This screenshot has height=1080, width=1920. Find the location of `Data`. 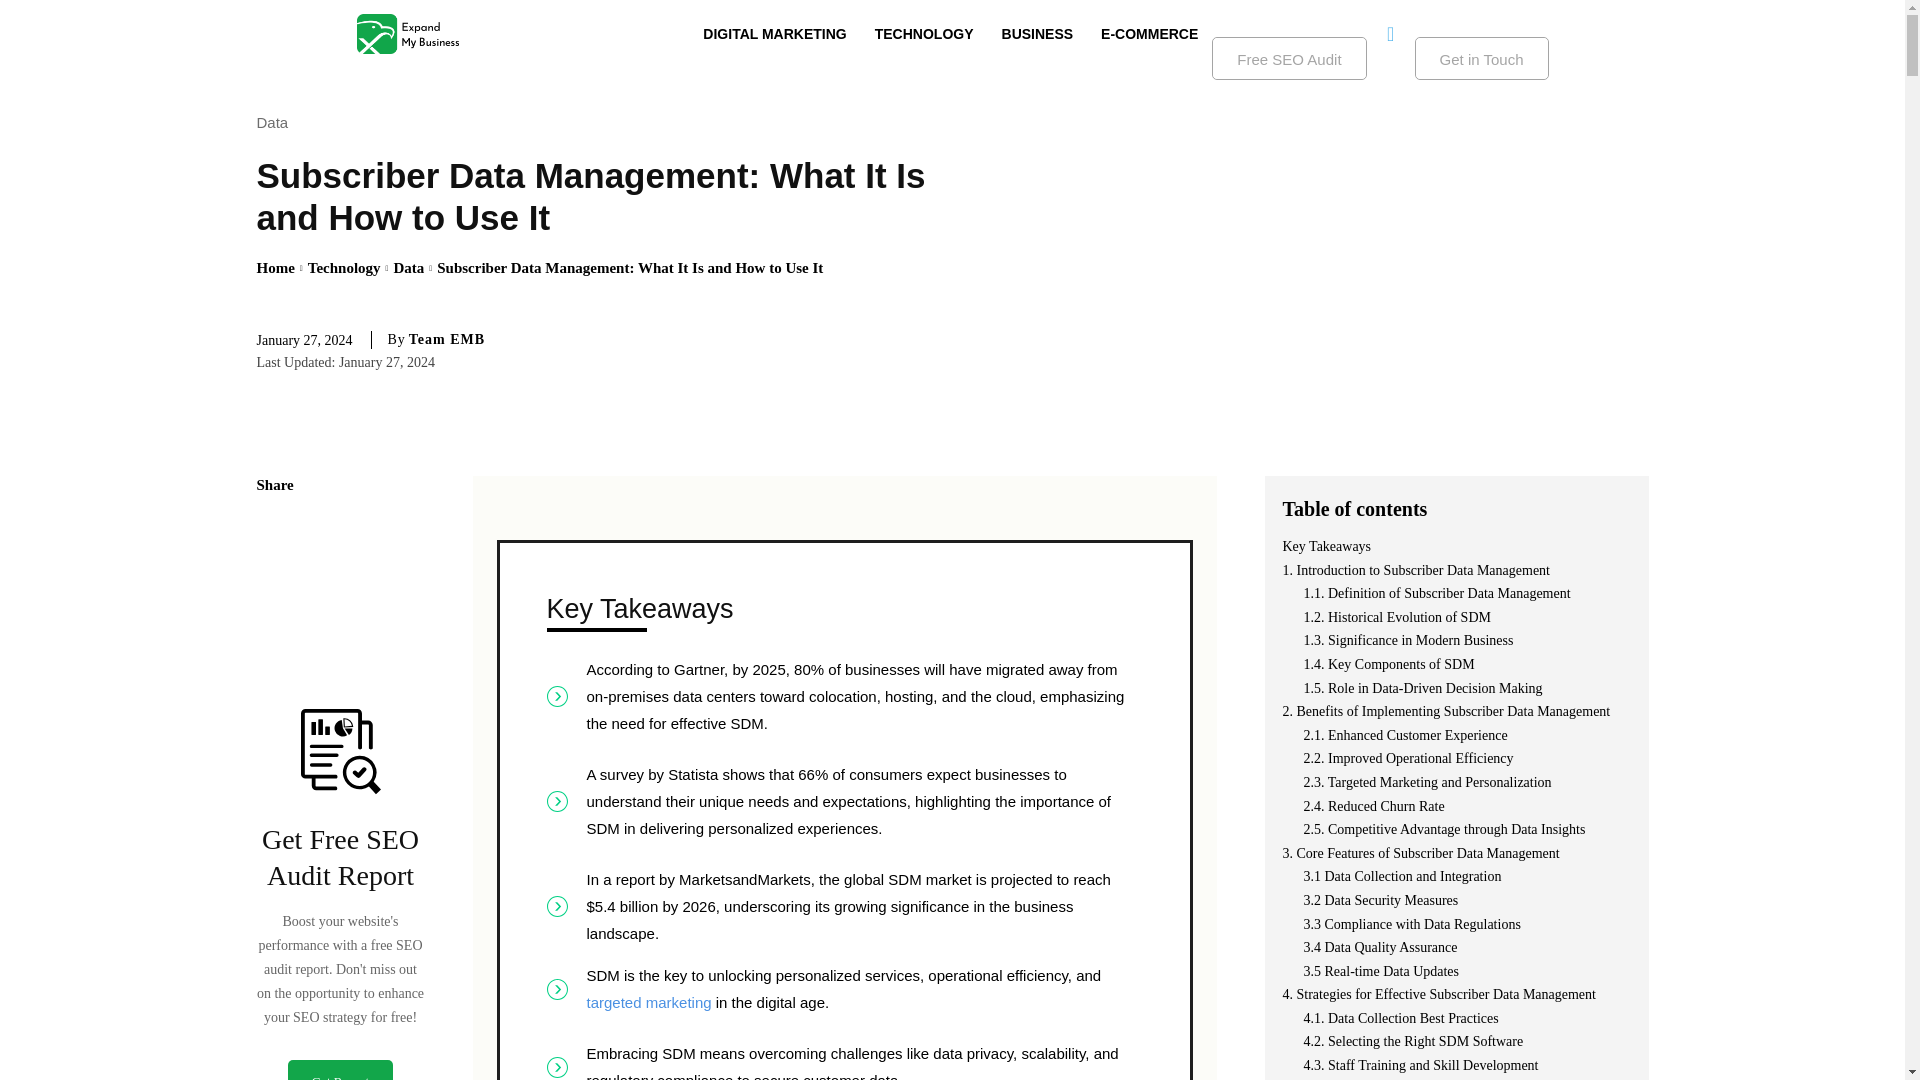

Data is located at coordinates (408, 268).